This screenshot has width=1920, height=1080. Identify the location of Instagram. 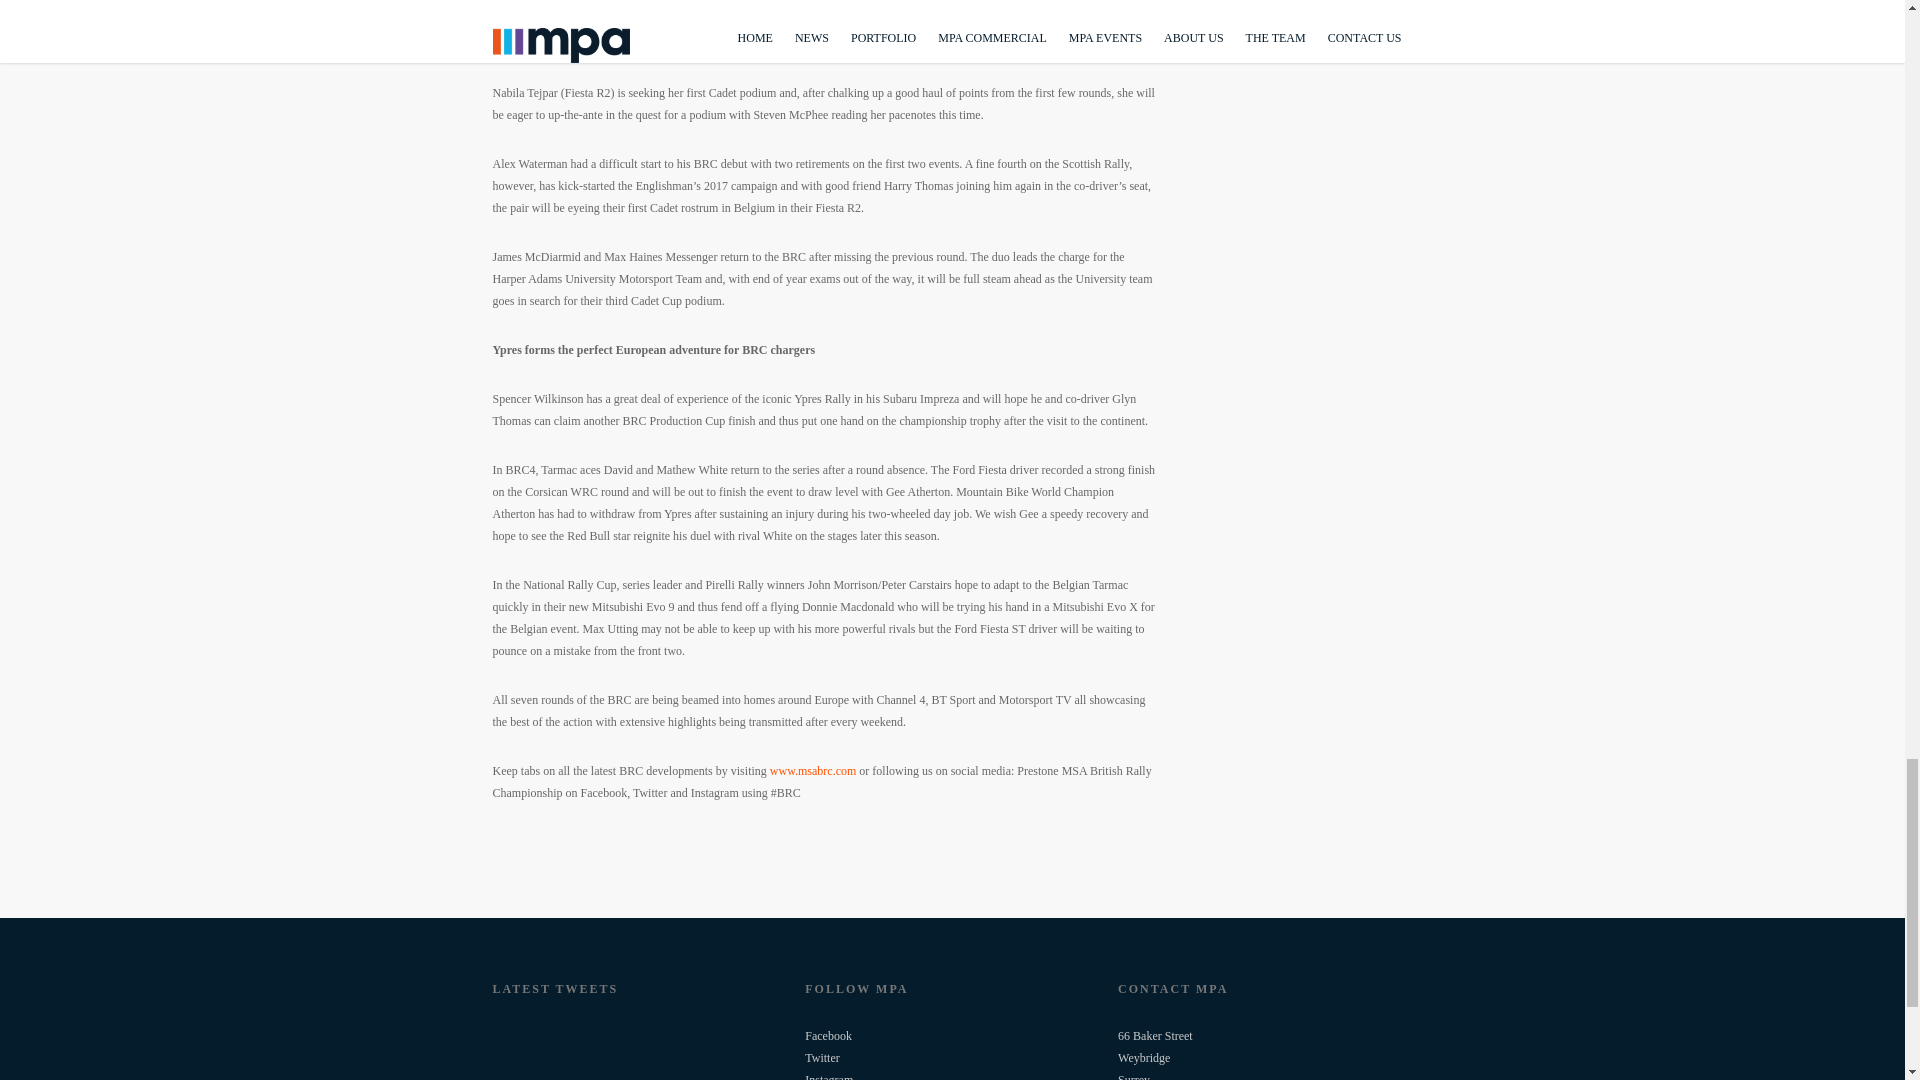
(828, 1076).